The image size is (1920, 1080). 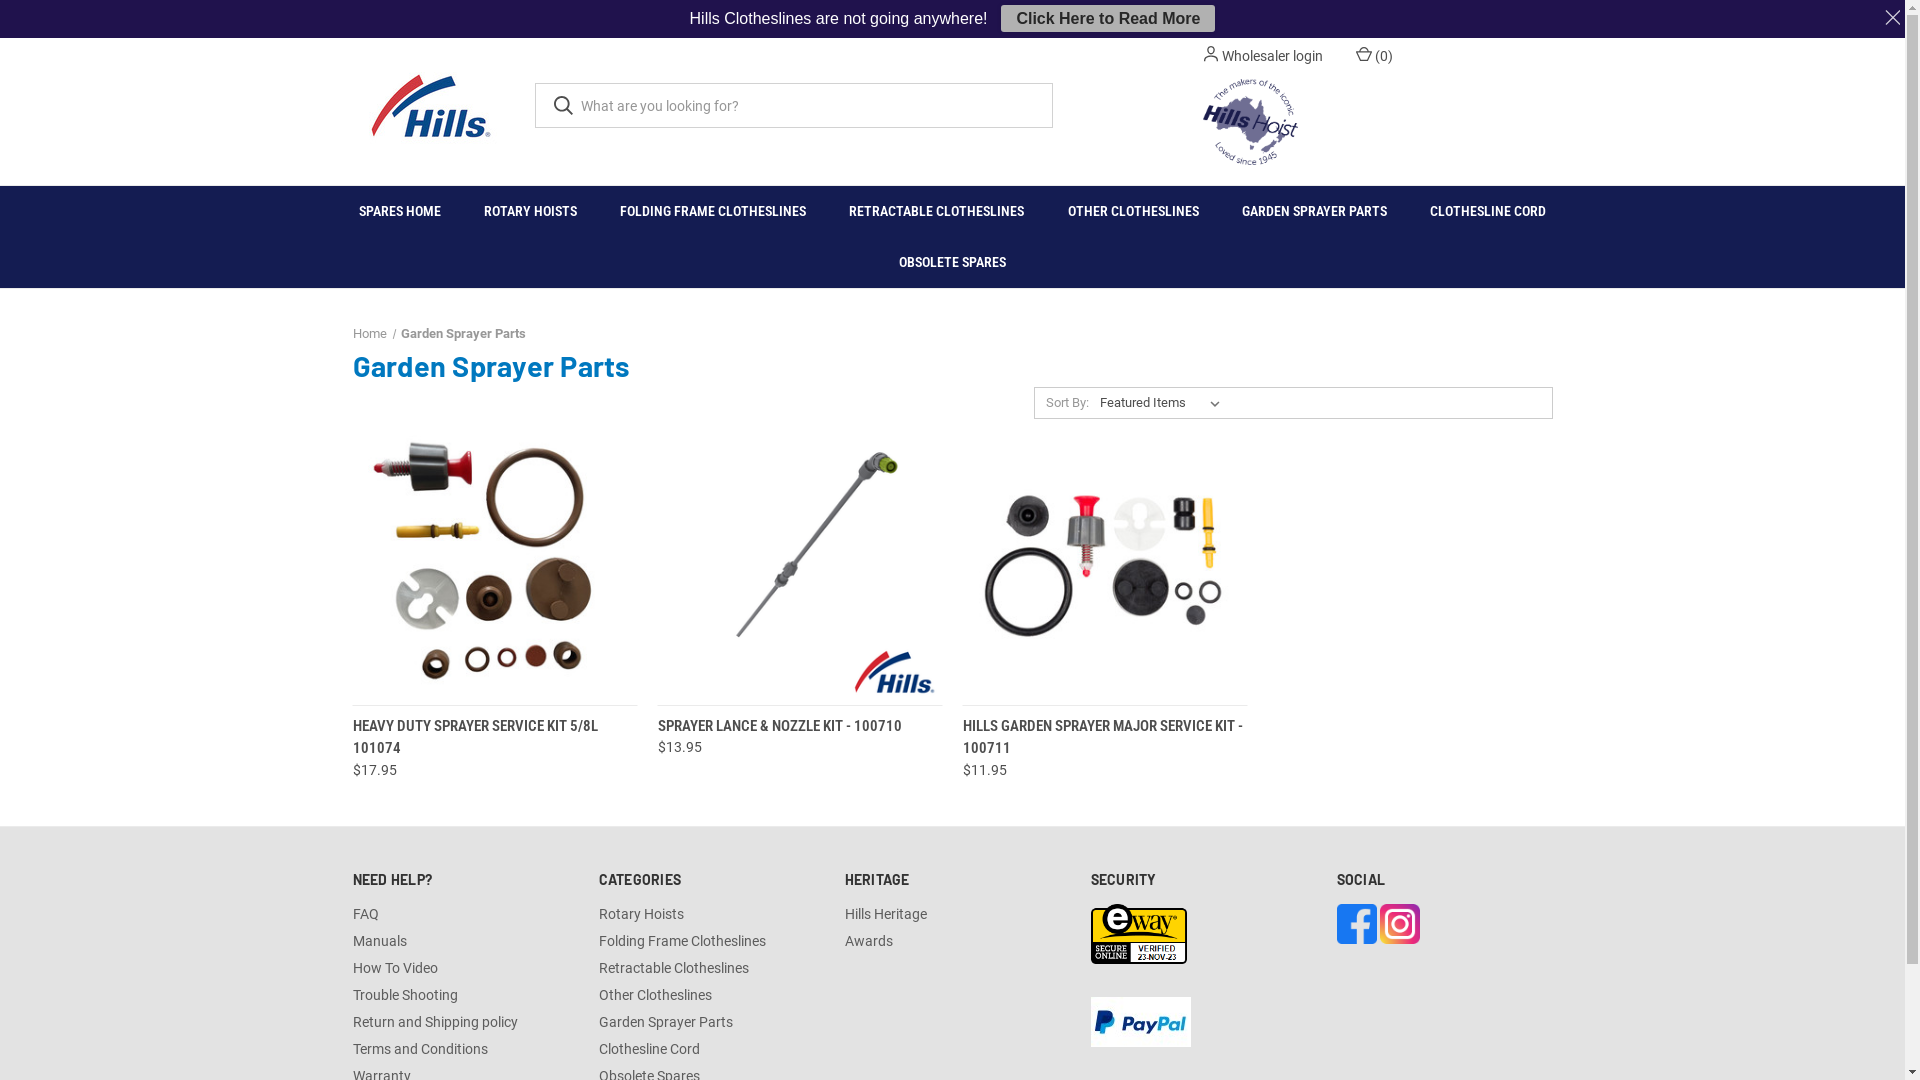 What do you see at coordinates (434, 1022) in the screenshot?
I see `Return and Shipping policy` at bounding box center [434, 1022].